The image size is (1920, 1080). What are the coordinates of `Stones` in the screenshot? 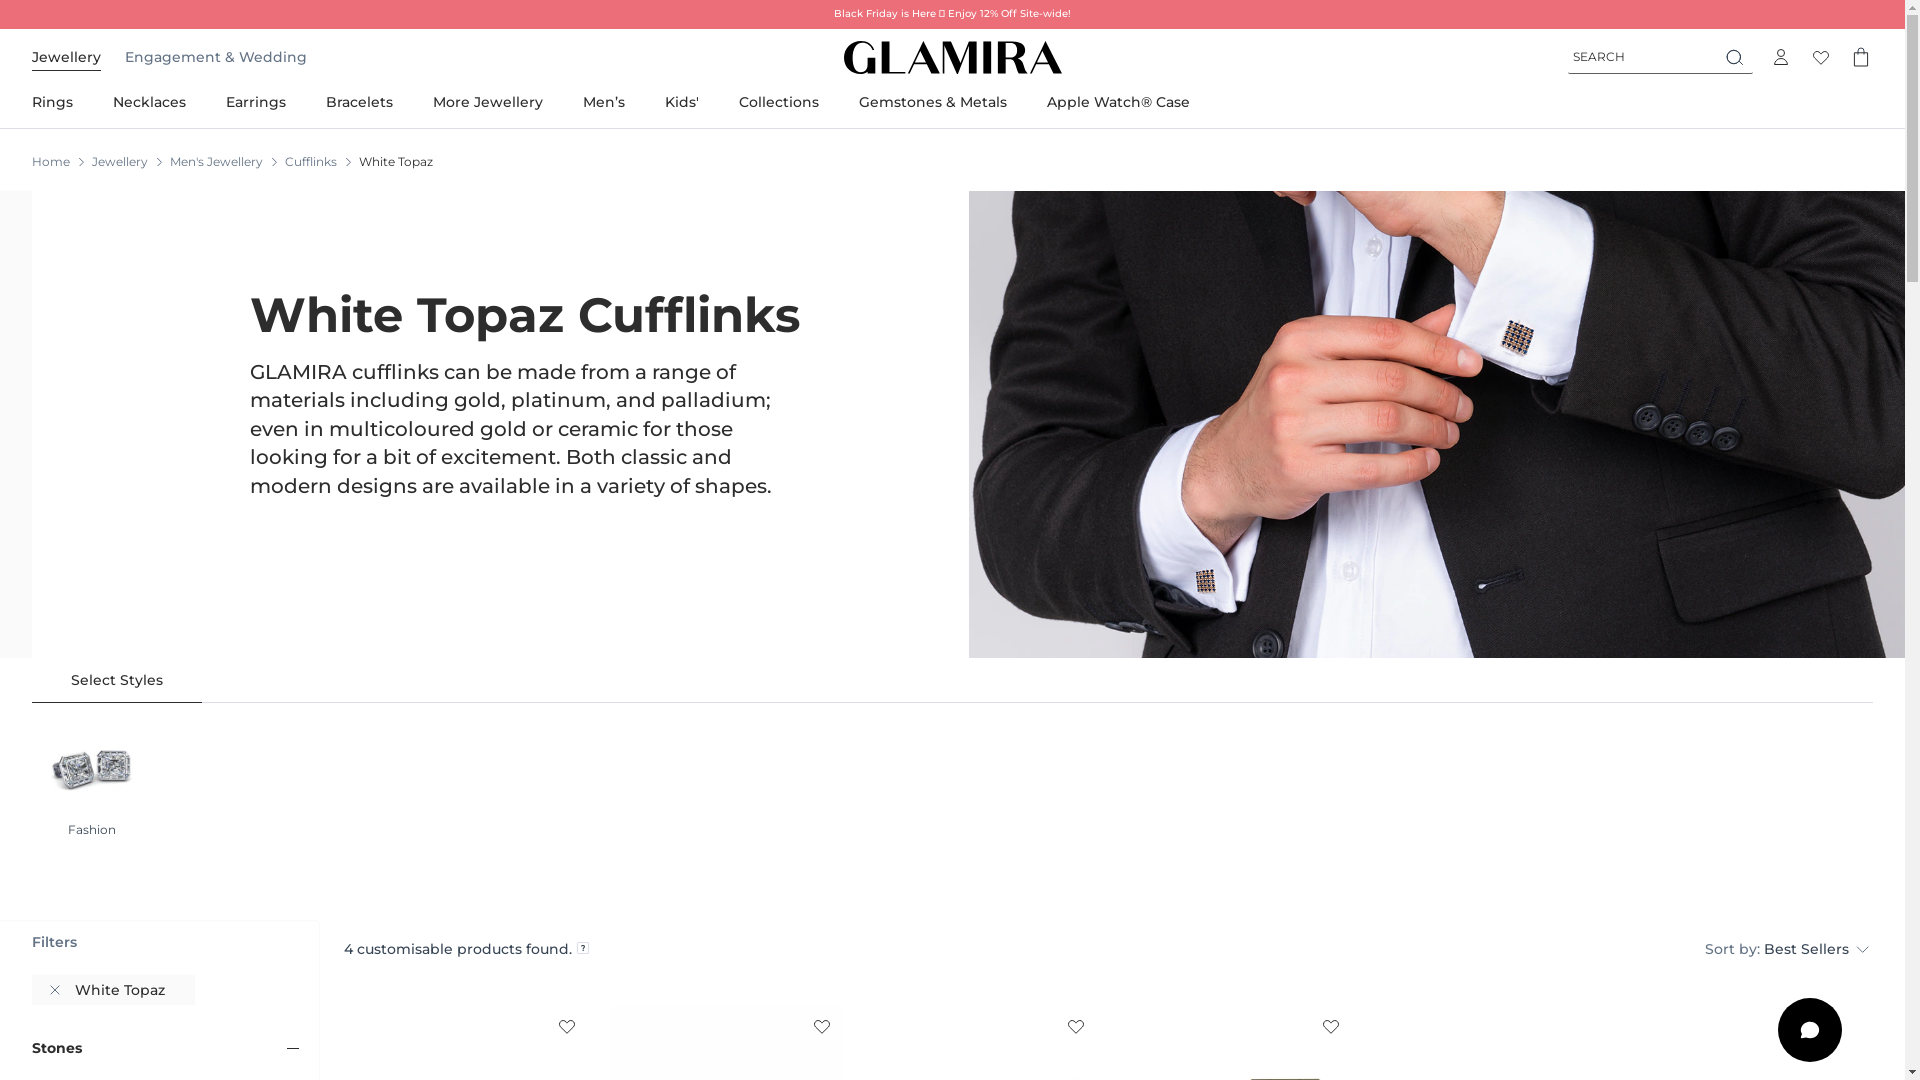 It's located at (57, 1048).